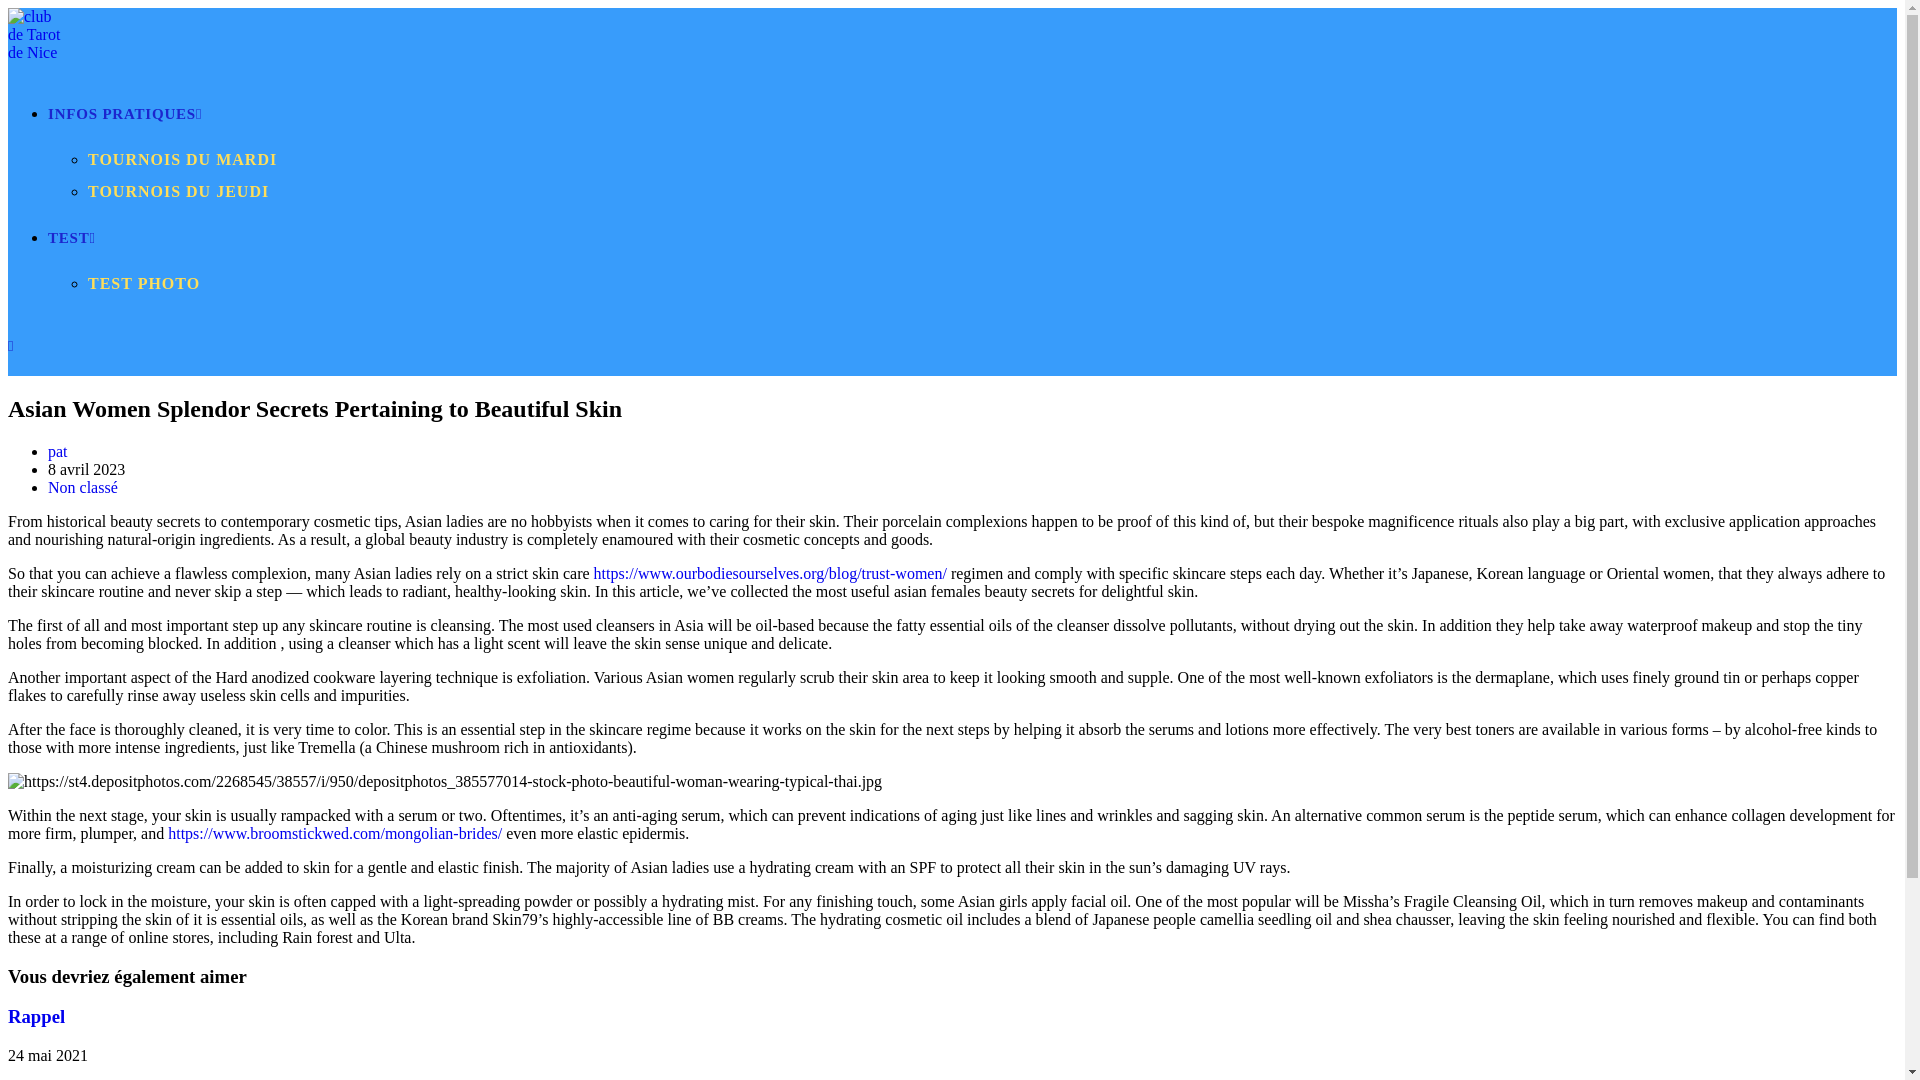 The height and width of the screenshot is (1080, 1920). What do you see at coordinates (182, 160) in the screenshot?
I see `TOURNOIS DU MARDI` at bounding box center [182, 160].